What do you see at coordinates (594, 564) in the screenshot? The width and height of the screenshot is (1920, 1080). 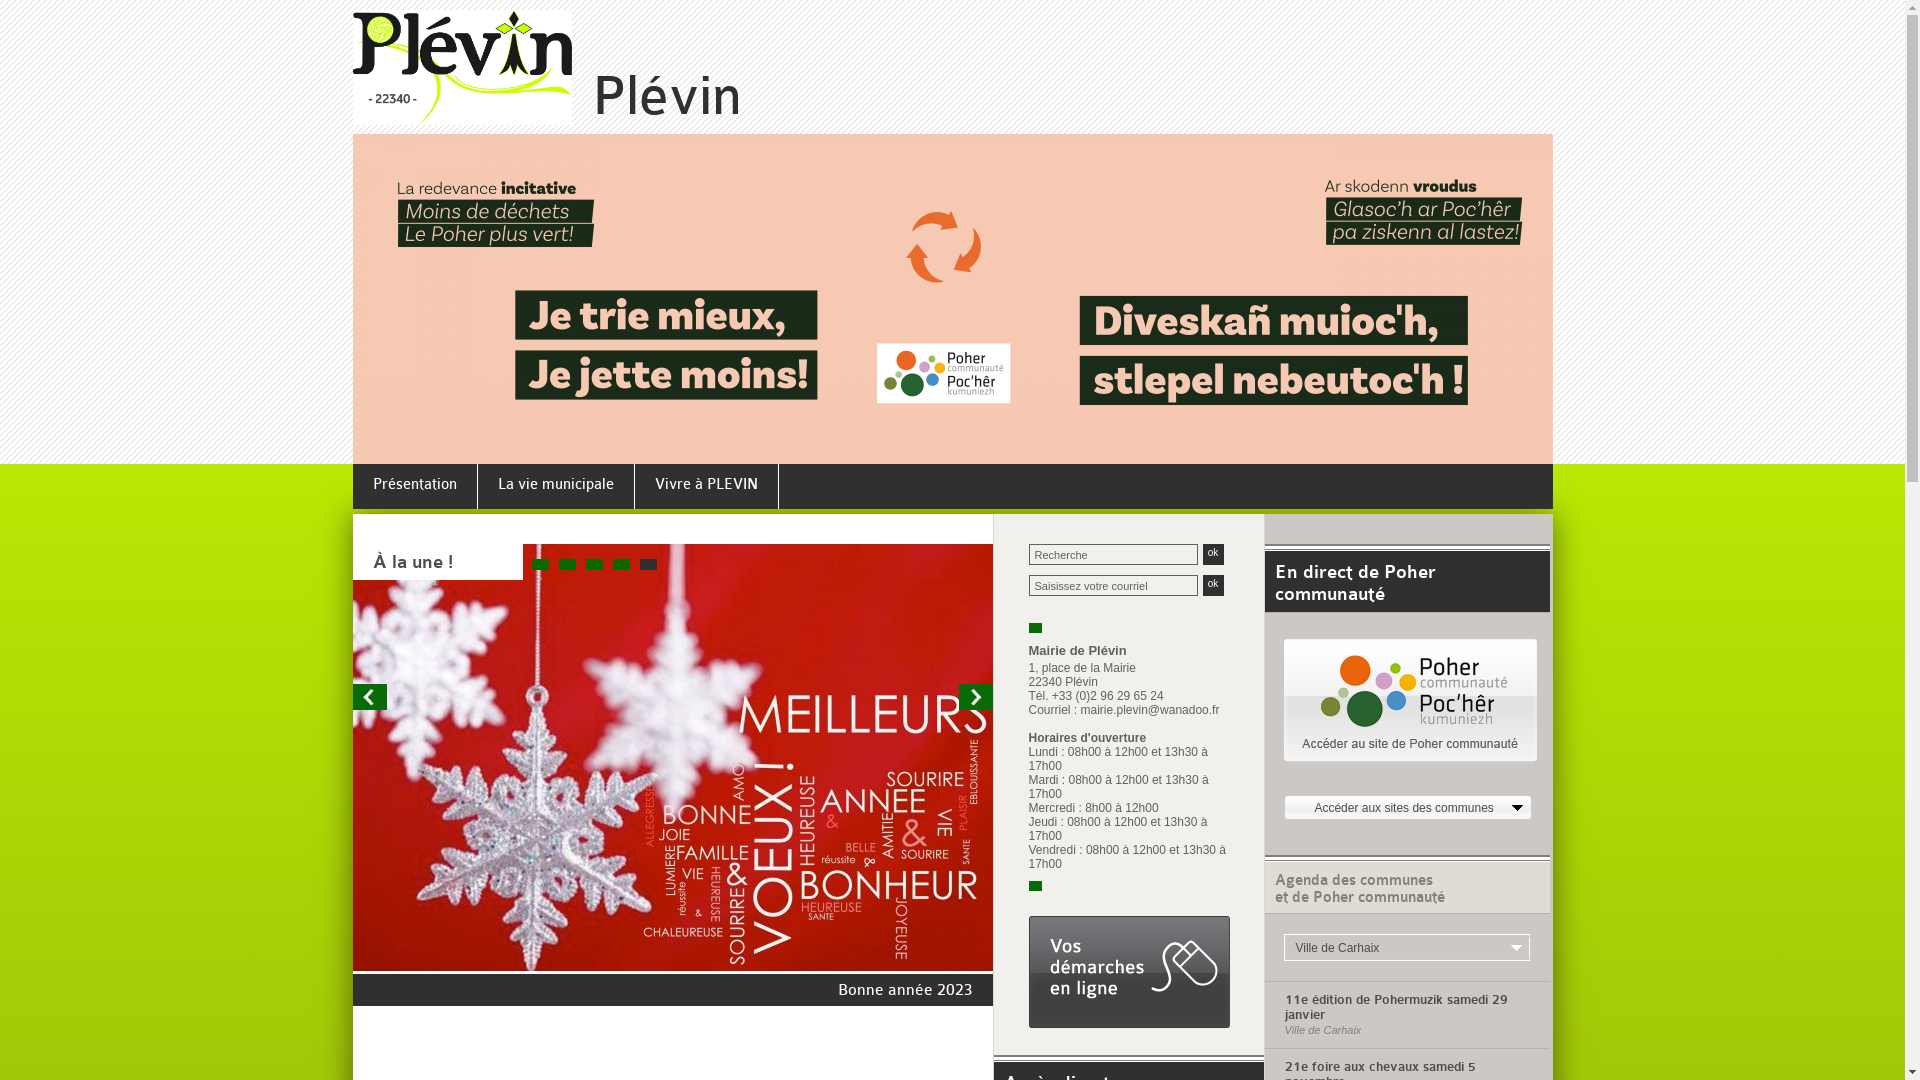 I see `3` at bounding box center [594, 564].